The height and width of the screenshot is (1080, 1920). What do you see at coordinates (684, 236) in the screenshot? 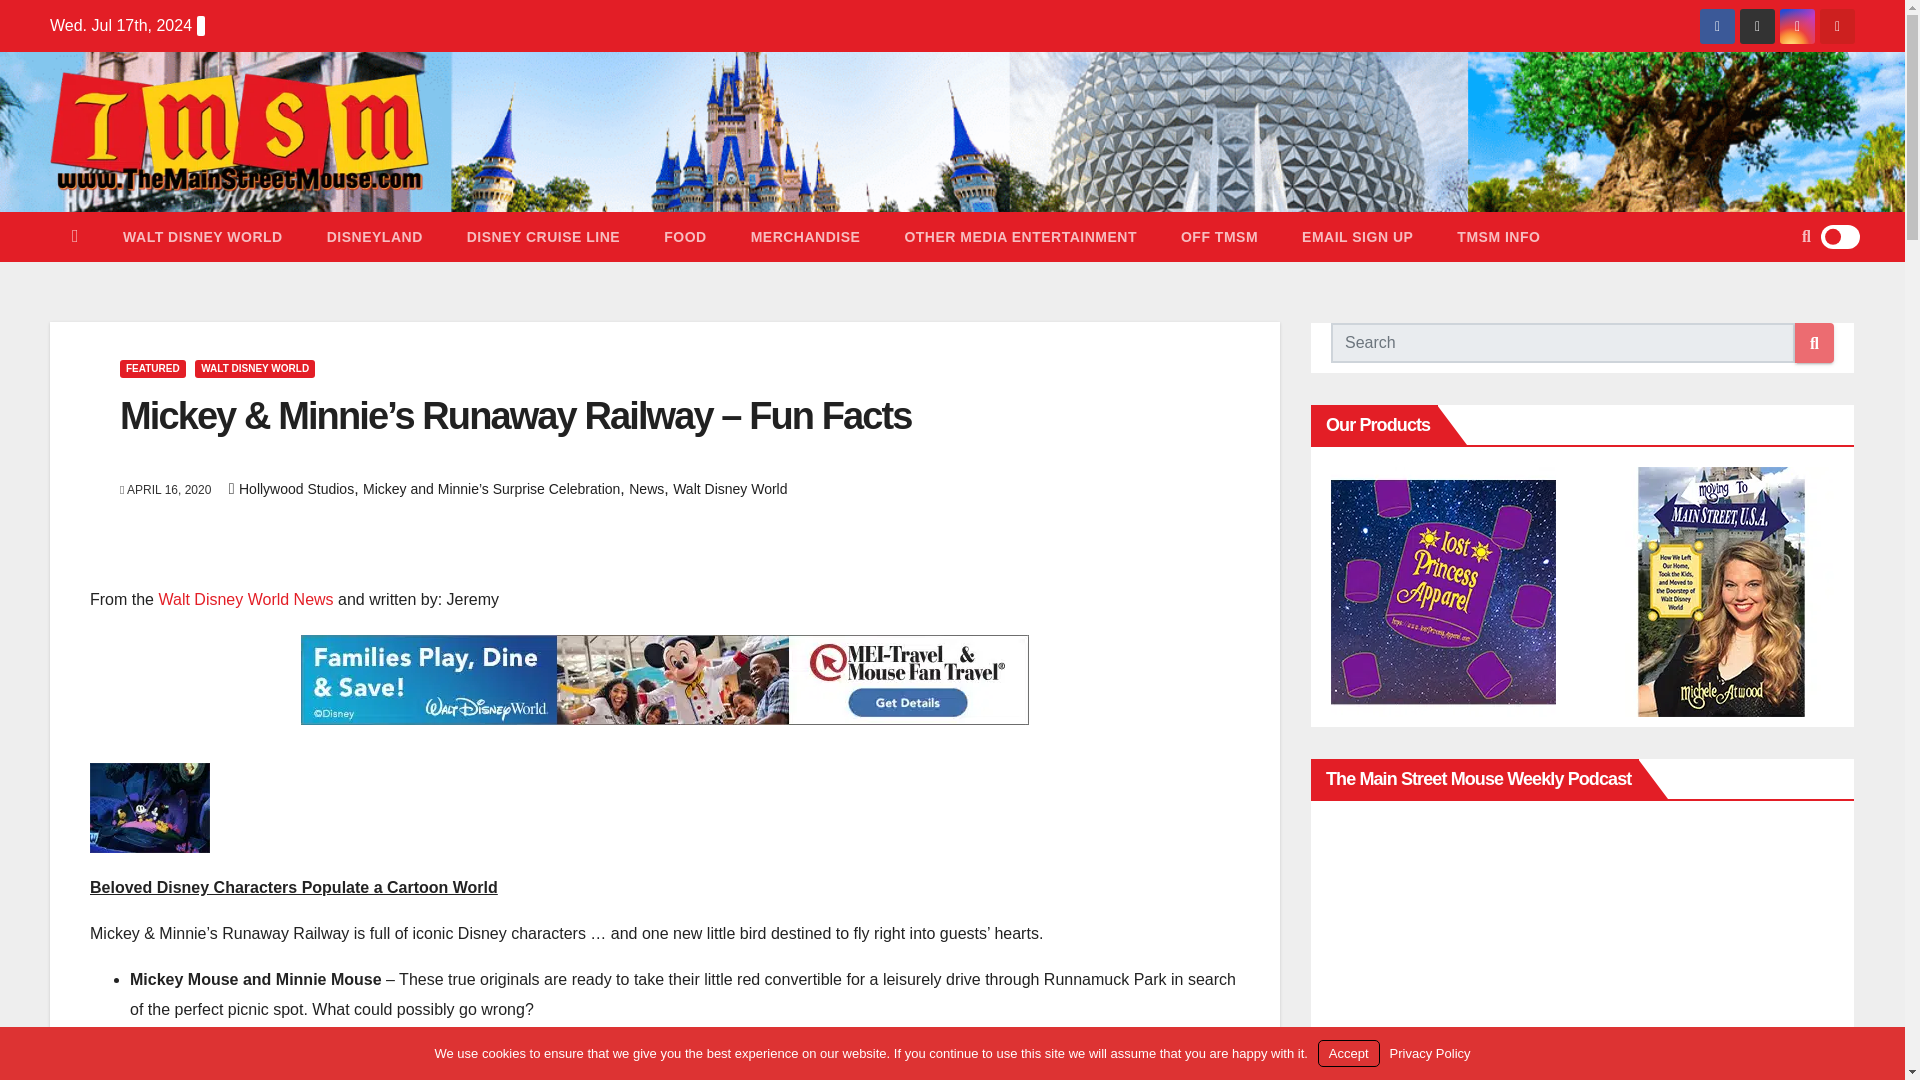
I see `Food` at bounding box center [684, 236].